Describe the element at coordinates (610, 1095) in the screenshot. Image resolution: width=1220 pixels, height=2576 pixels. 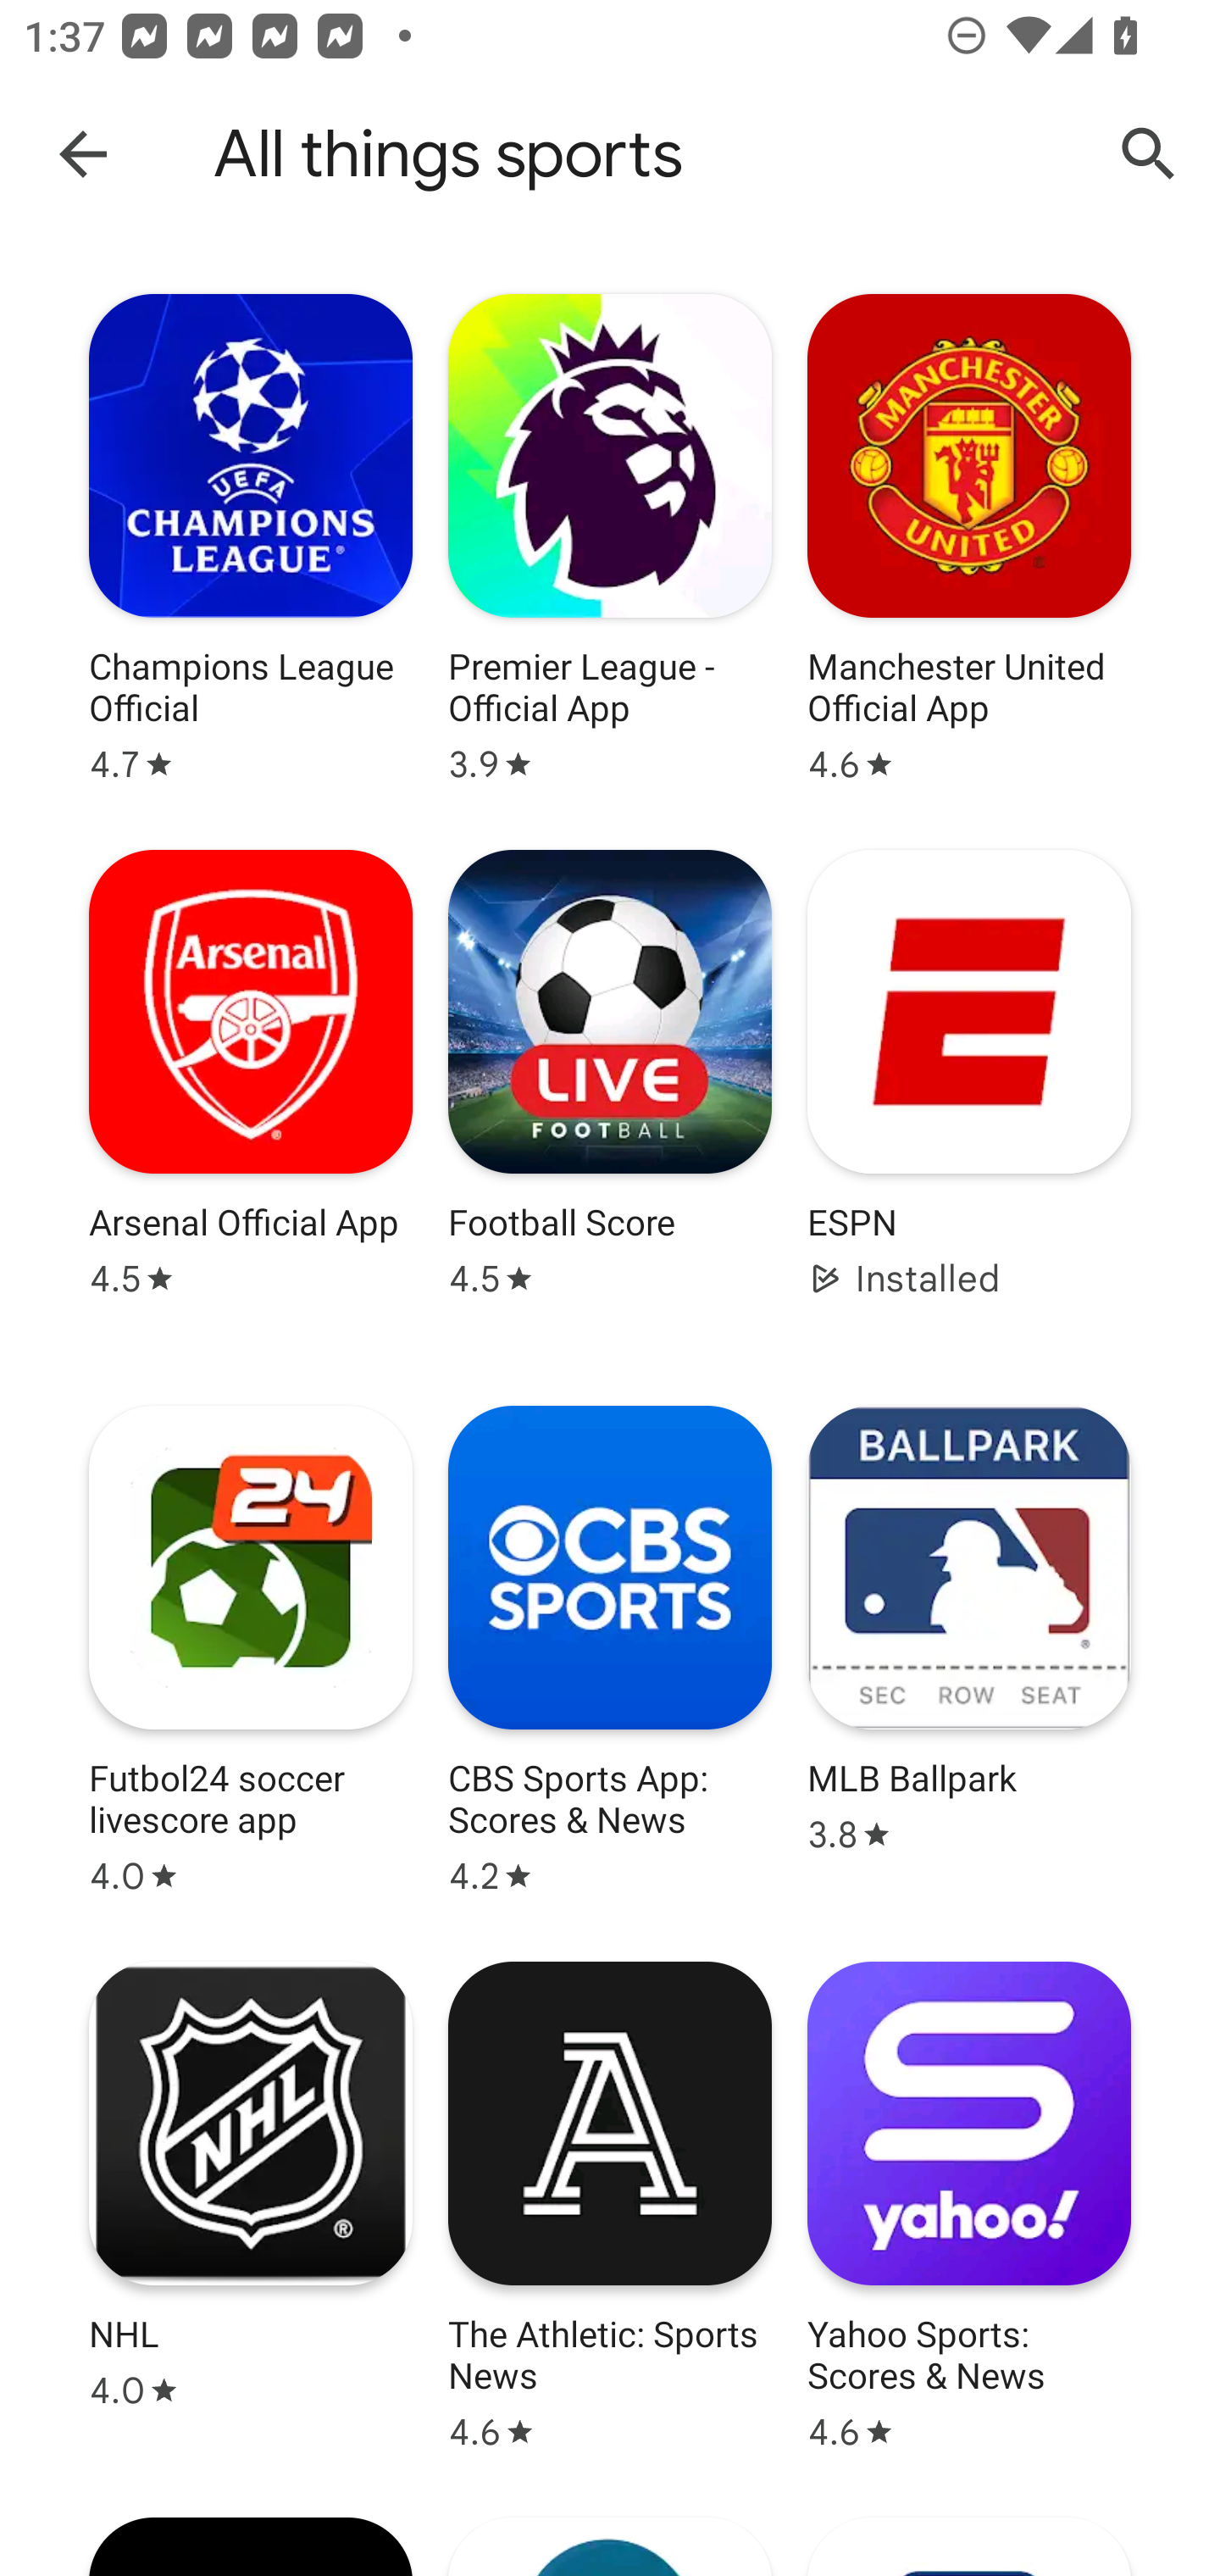
I see `App: Football Score
Star rating: 4.5


` at that location.